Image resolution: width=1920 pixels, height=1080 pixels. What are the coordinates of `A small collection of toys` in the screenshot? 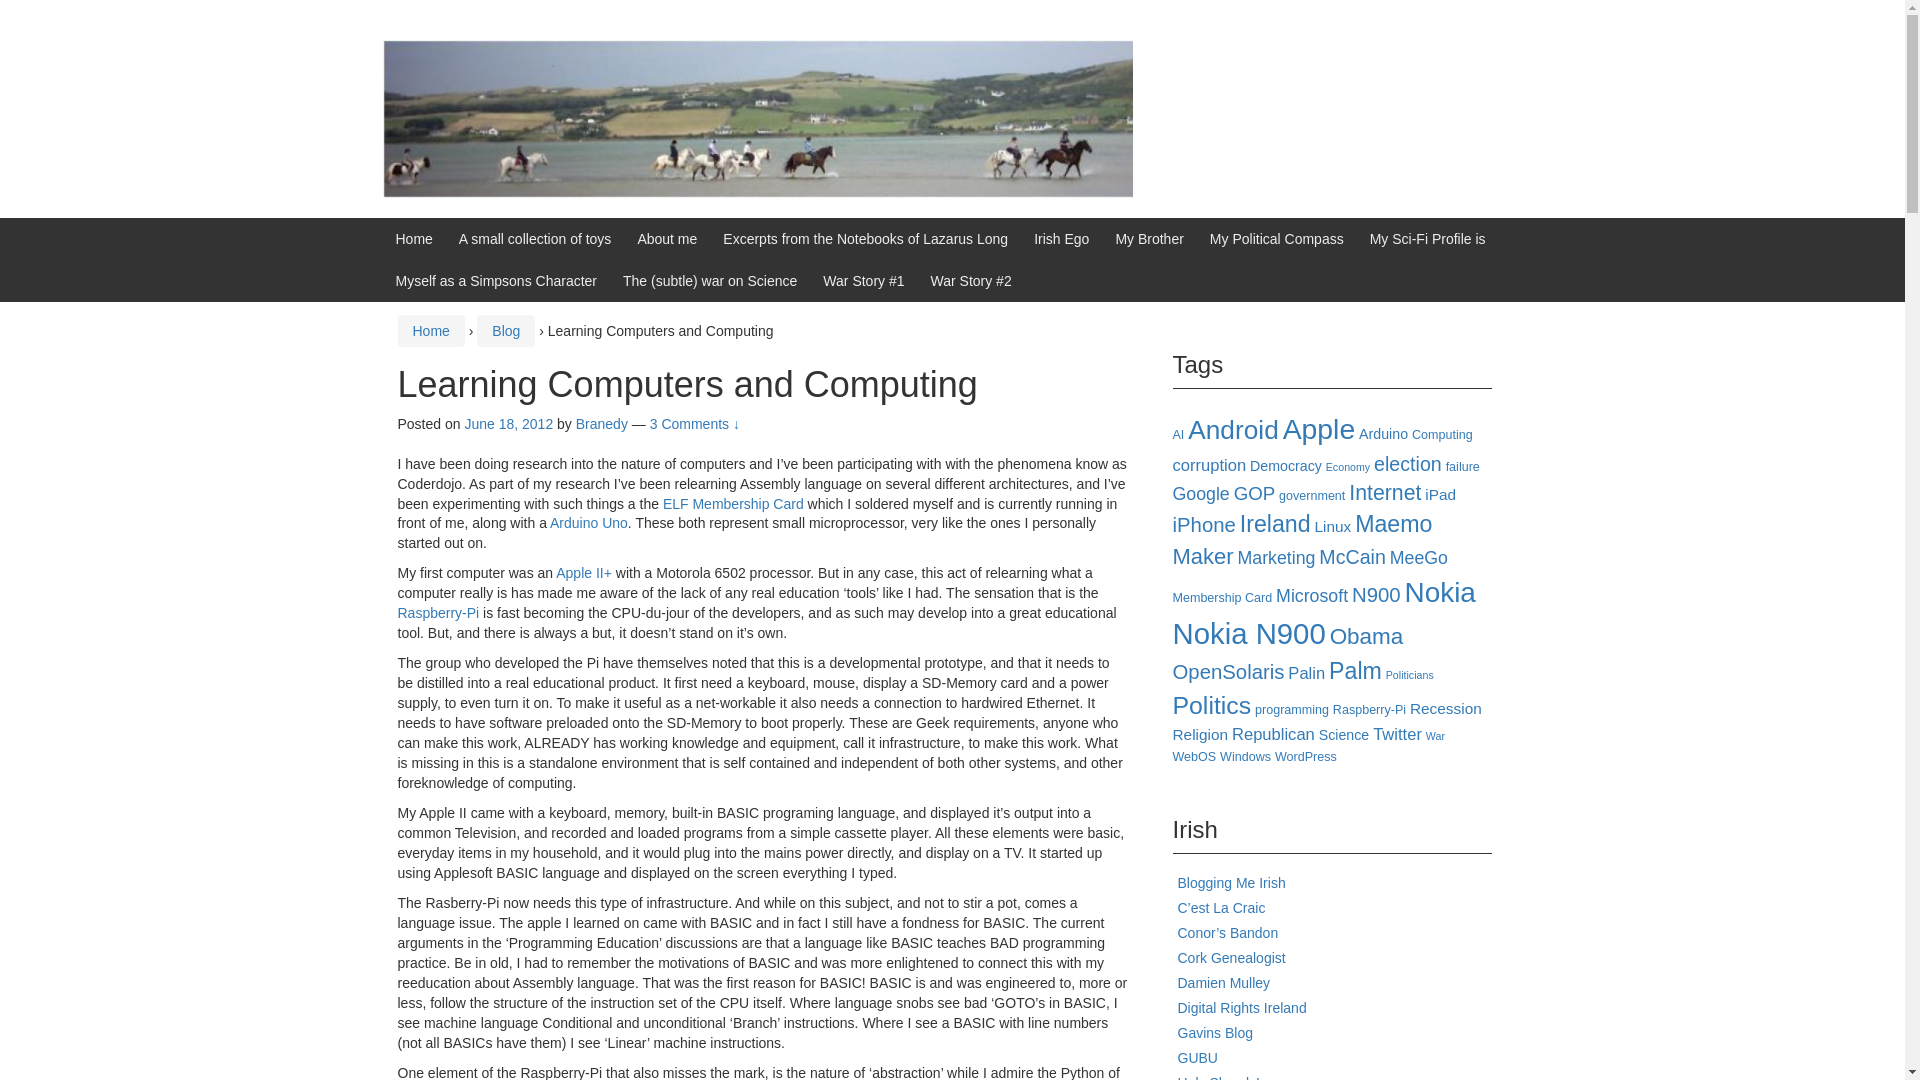 It's located at (535, 239).